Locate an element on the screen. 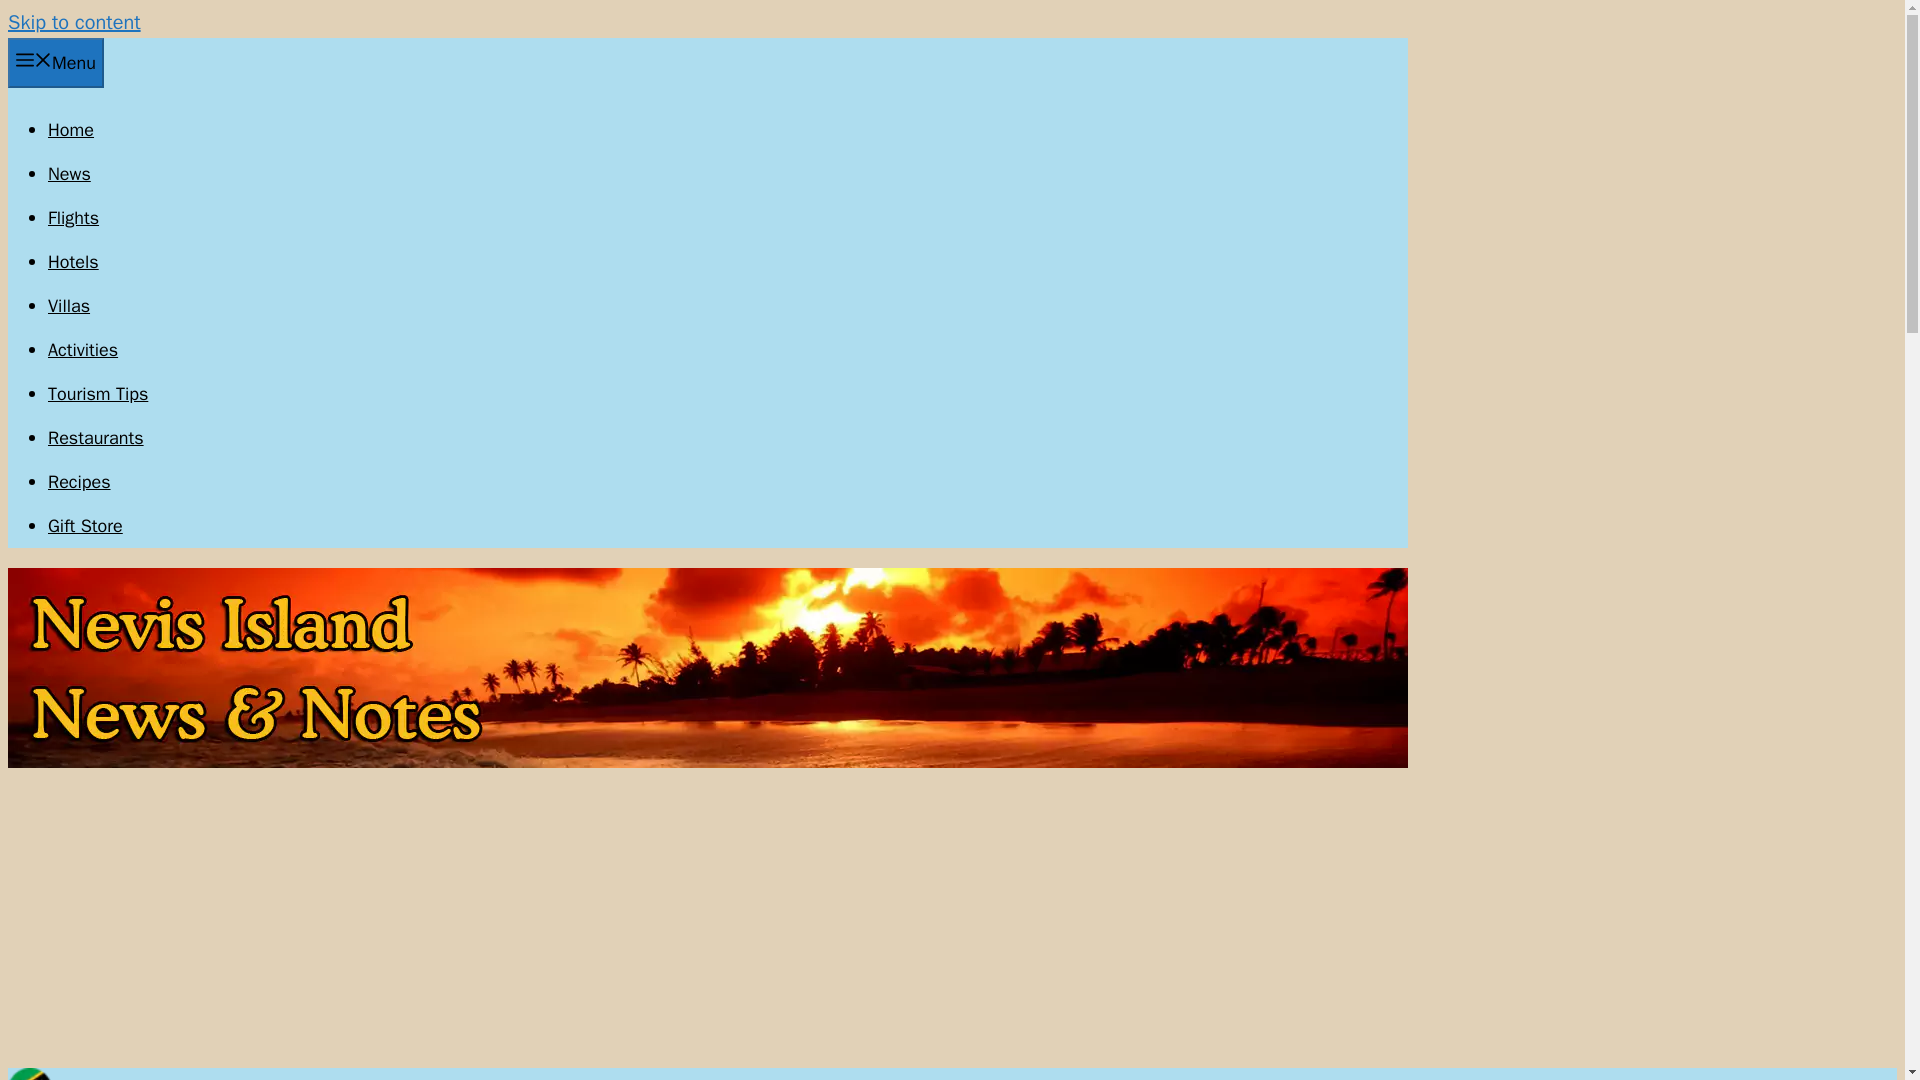 The height and width of the screenshot is (1080, 1920). Nevis Restaurants is located at coordinates (96, 438).